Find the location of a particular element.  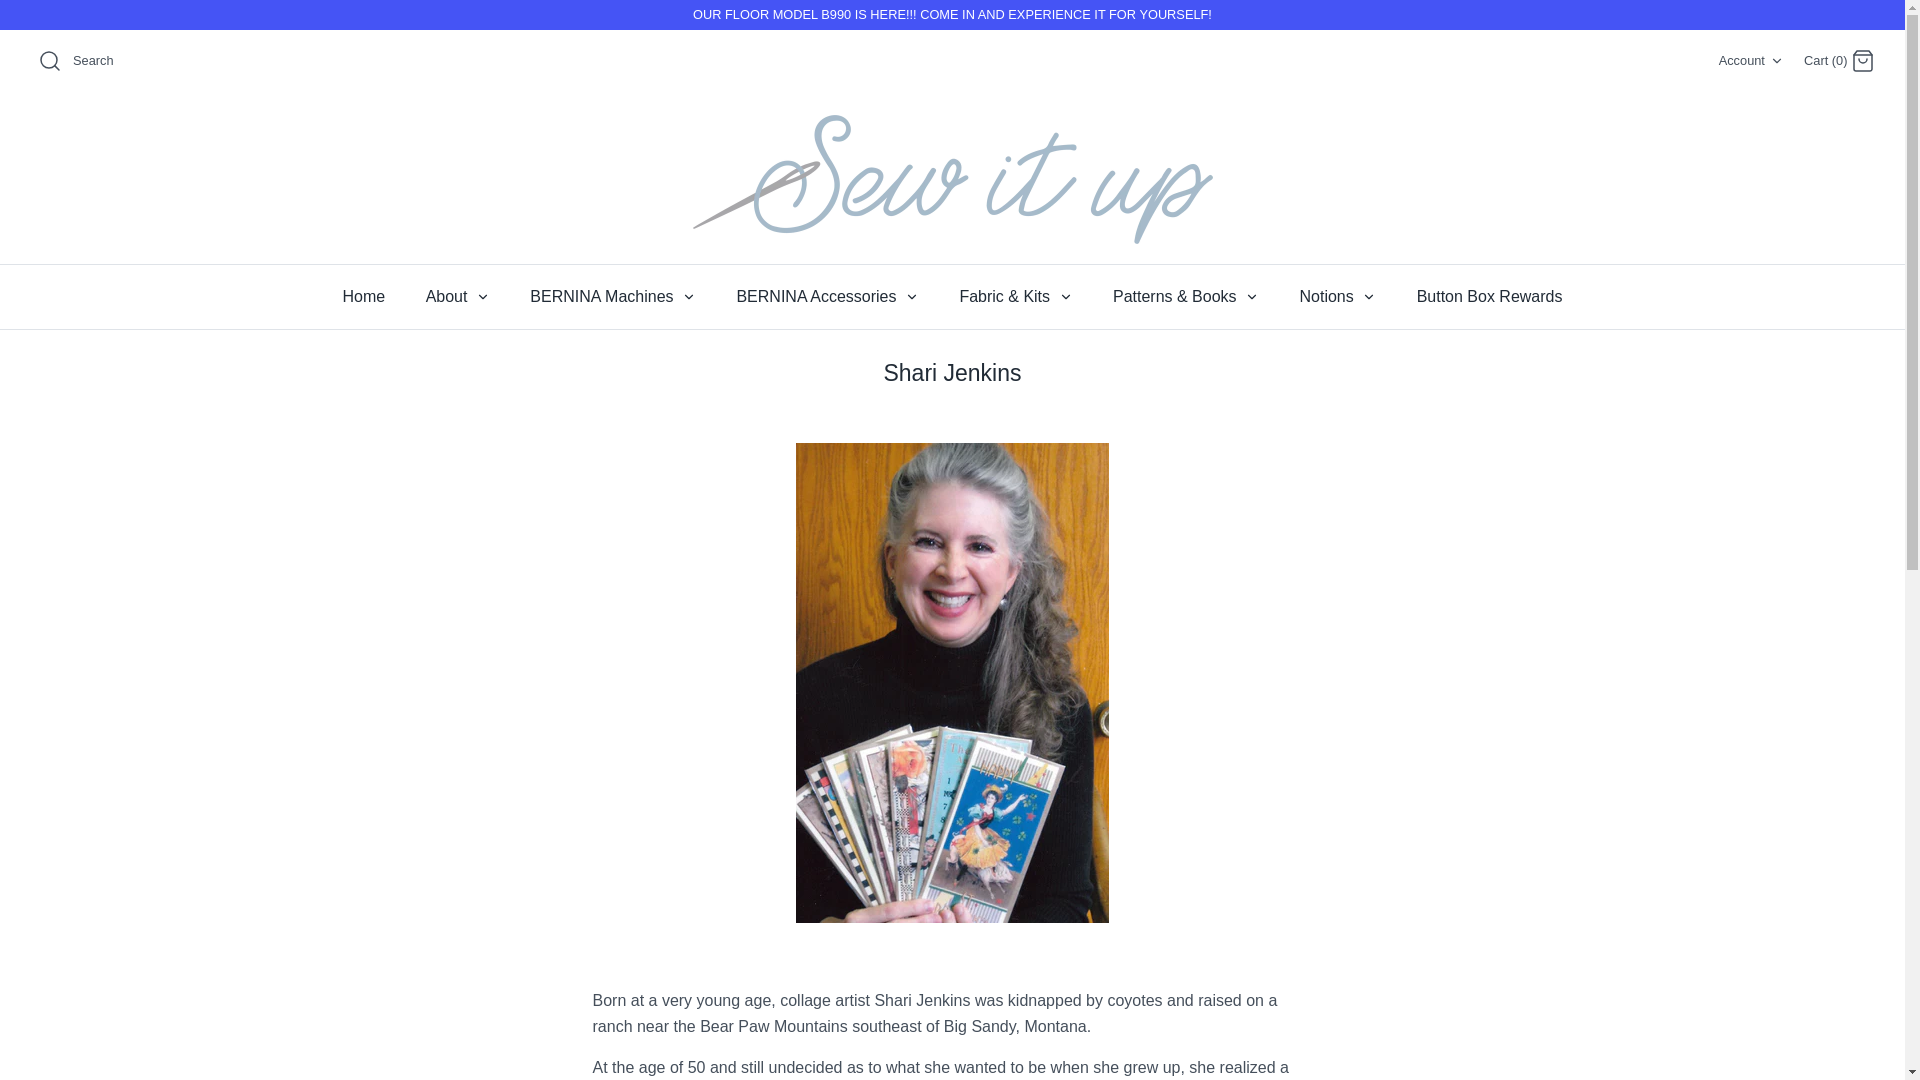

Home is located at coordinates (364, 296).